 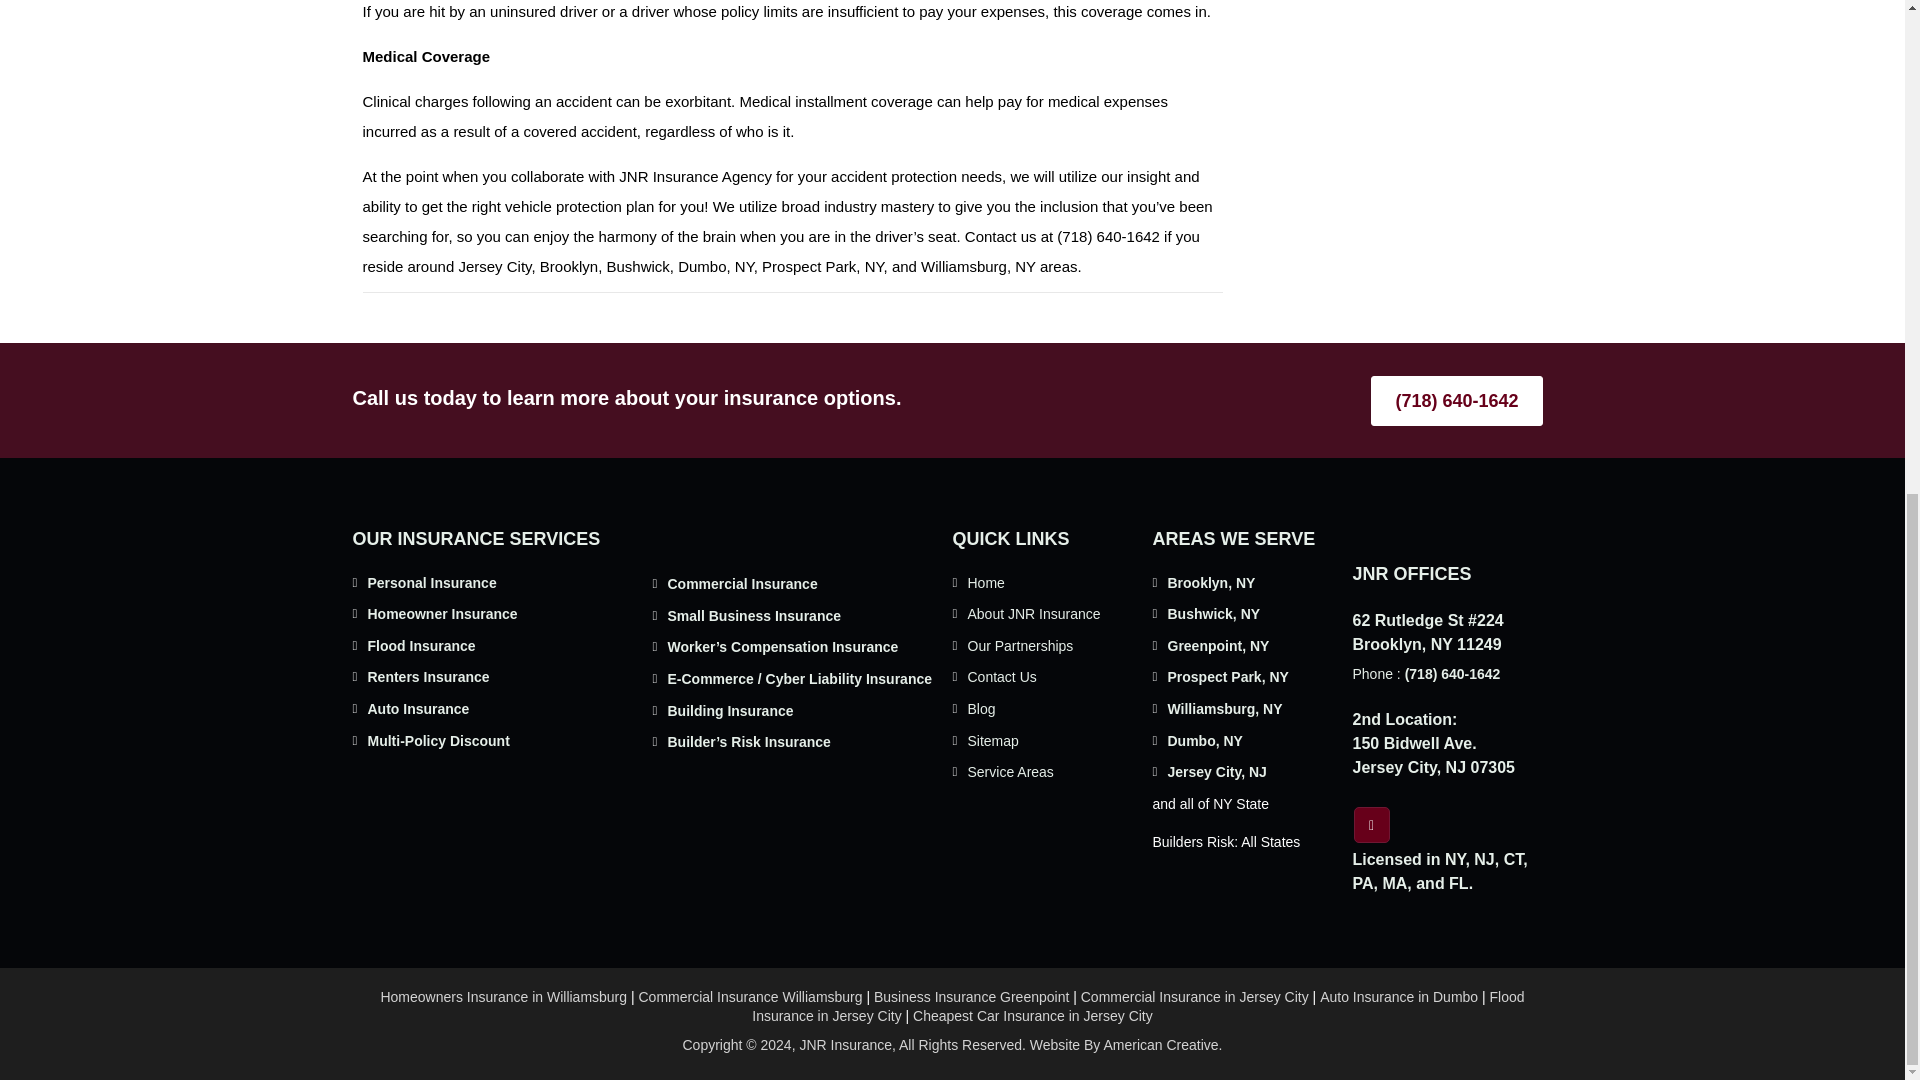 What do you see at coordinates (731, 711) in the screenshot?
I see `Building Insurance` at bounding box center [731, 711].